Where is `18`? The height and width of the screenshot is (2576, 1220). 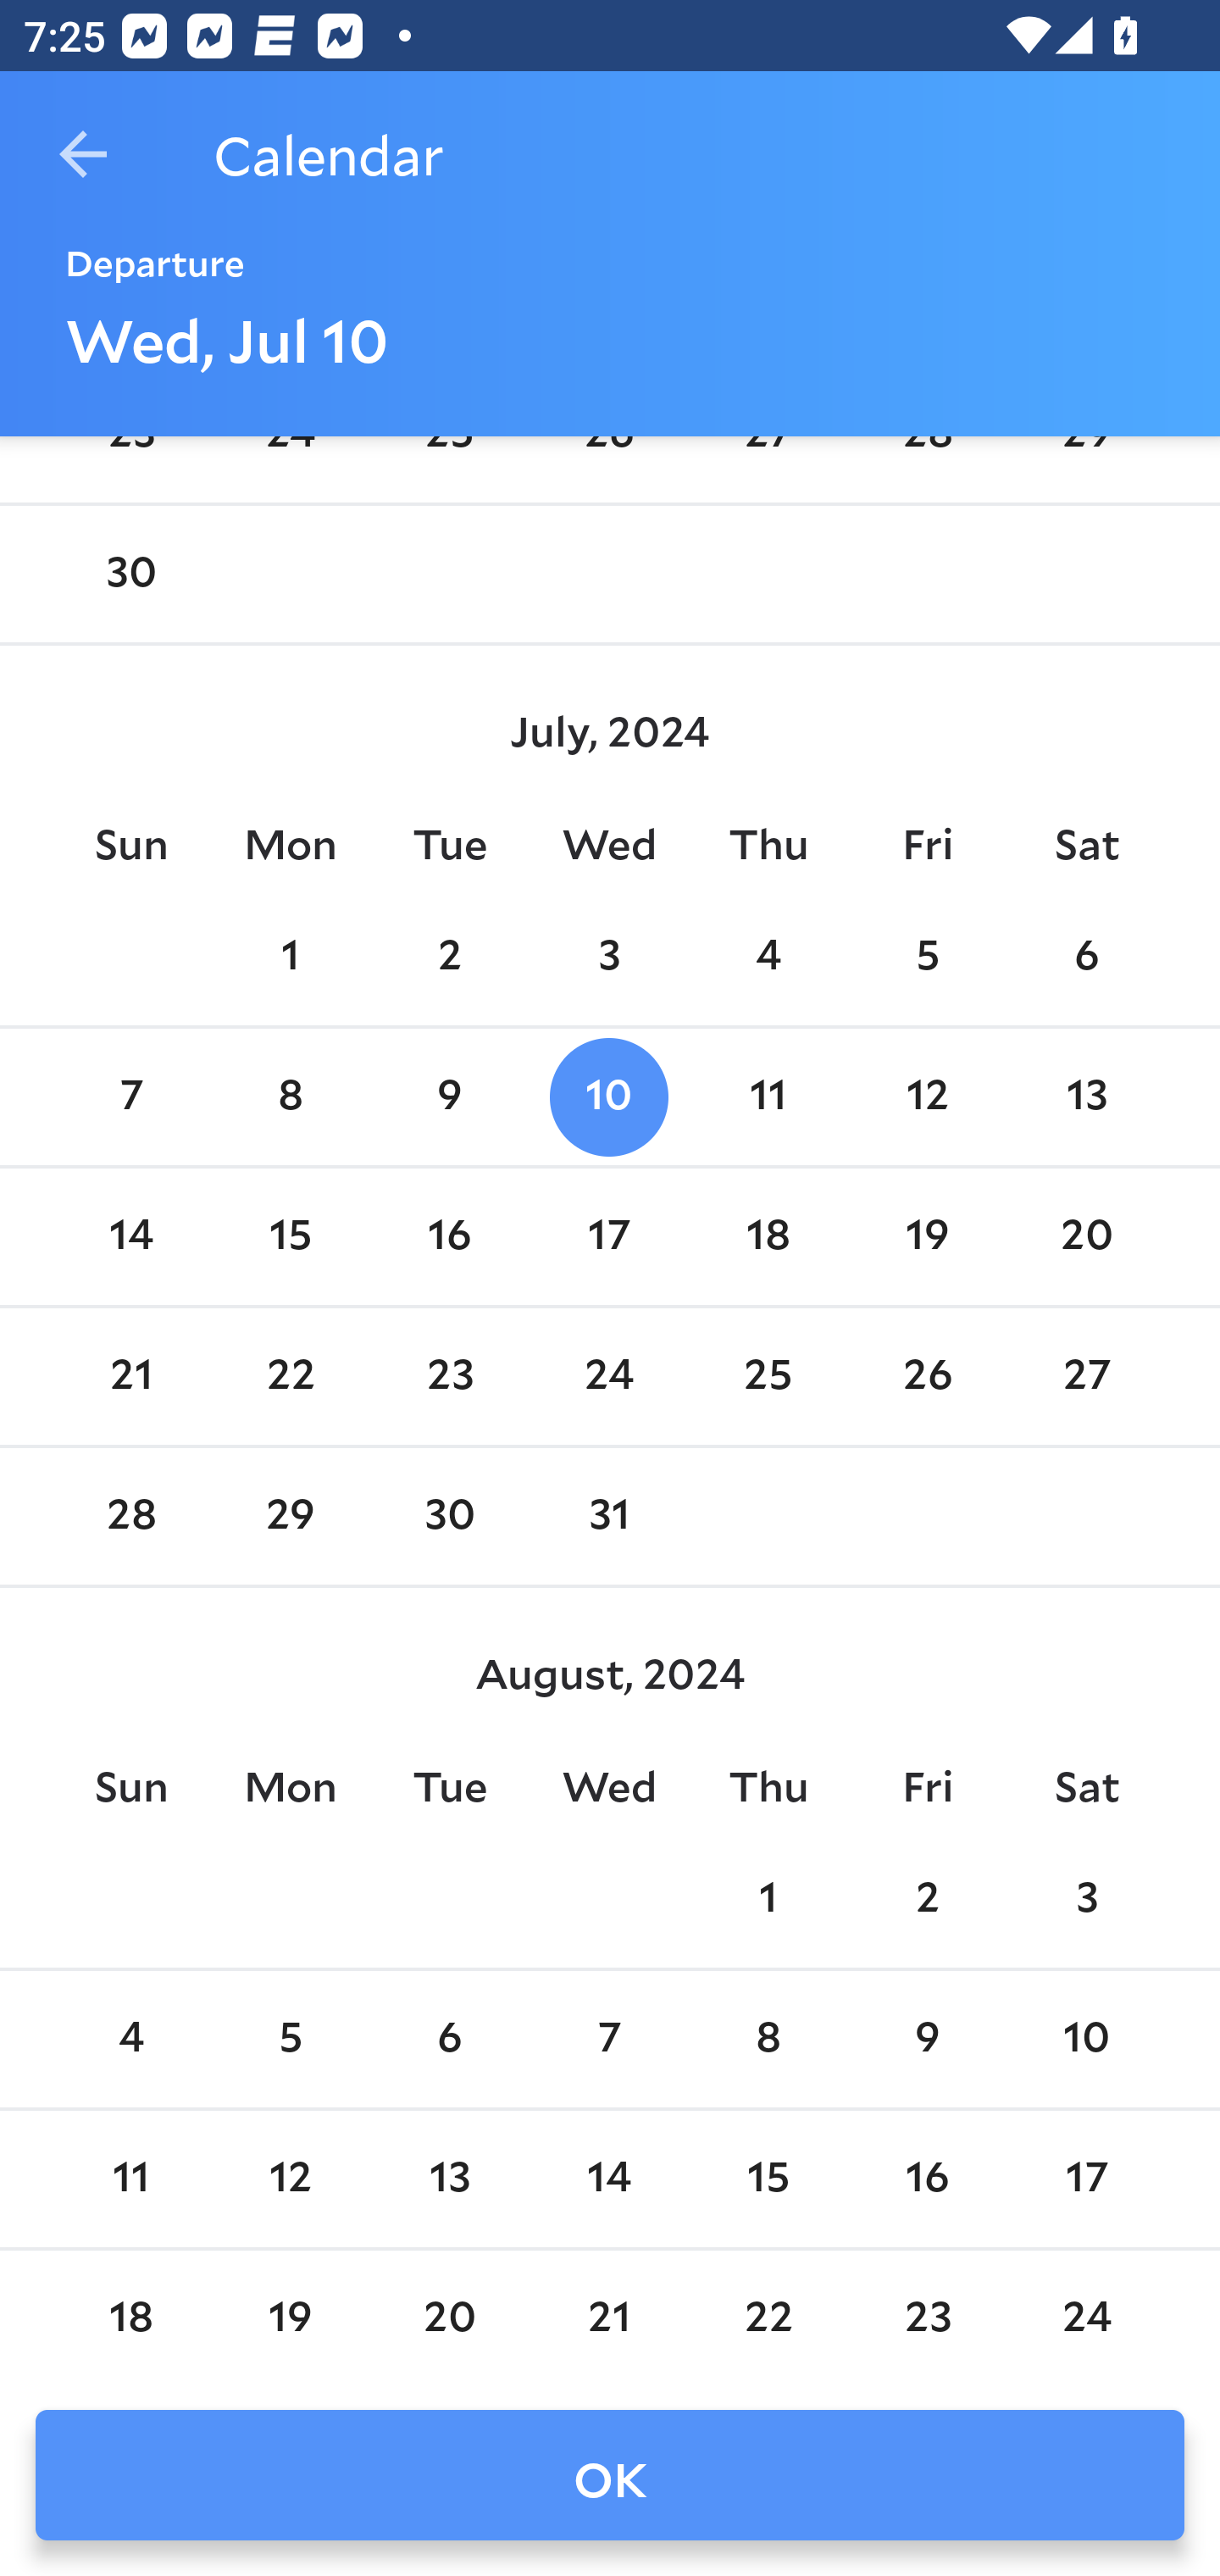 18 is located at coordinates (768, 1236).